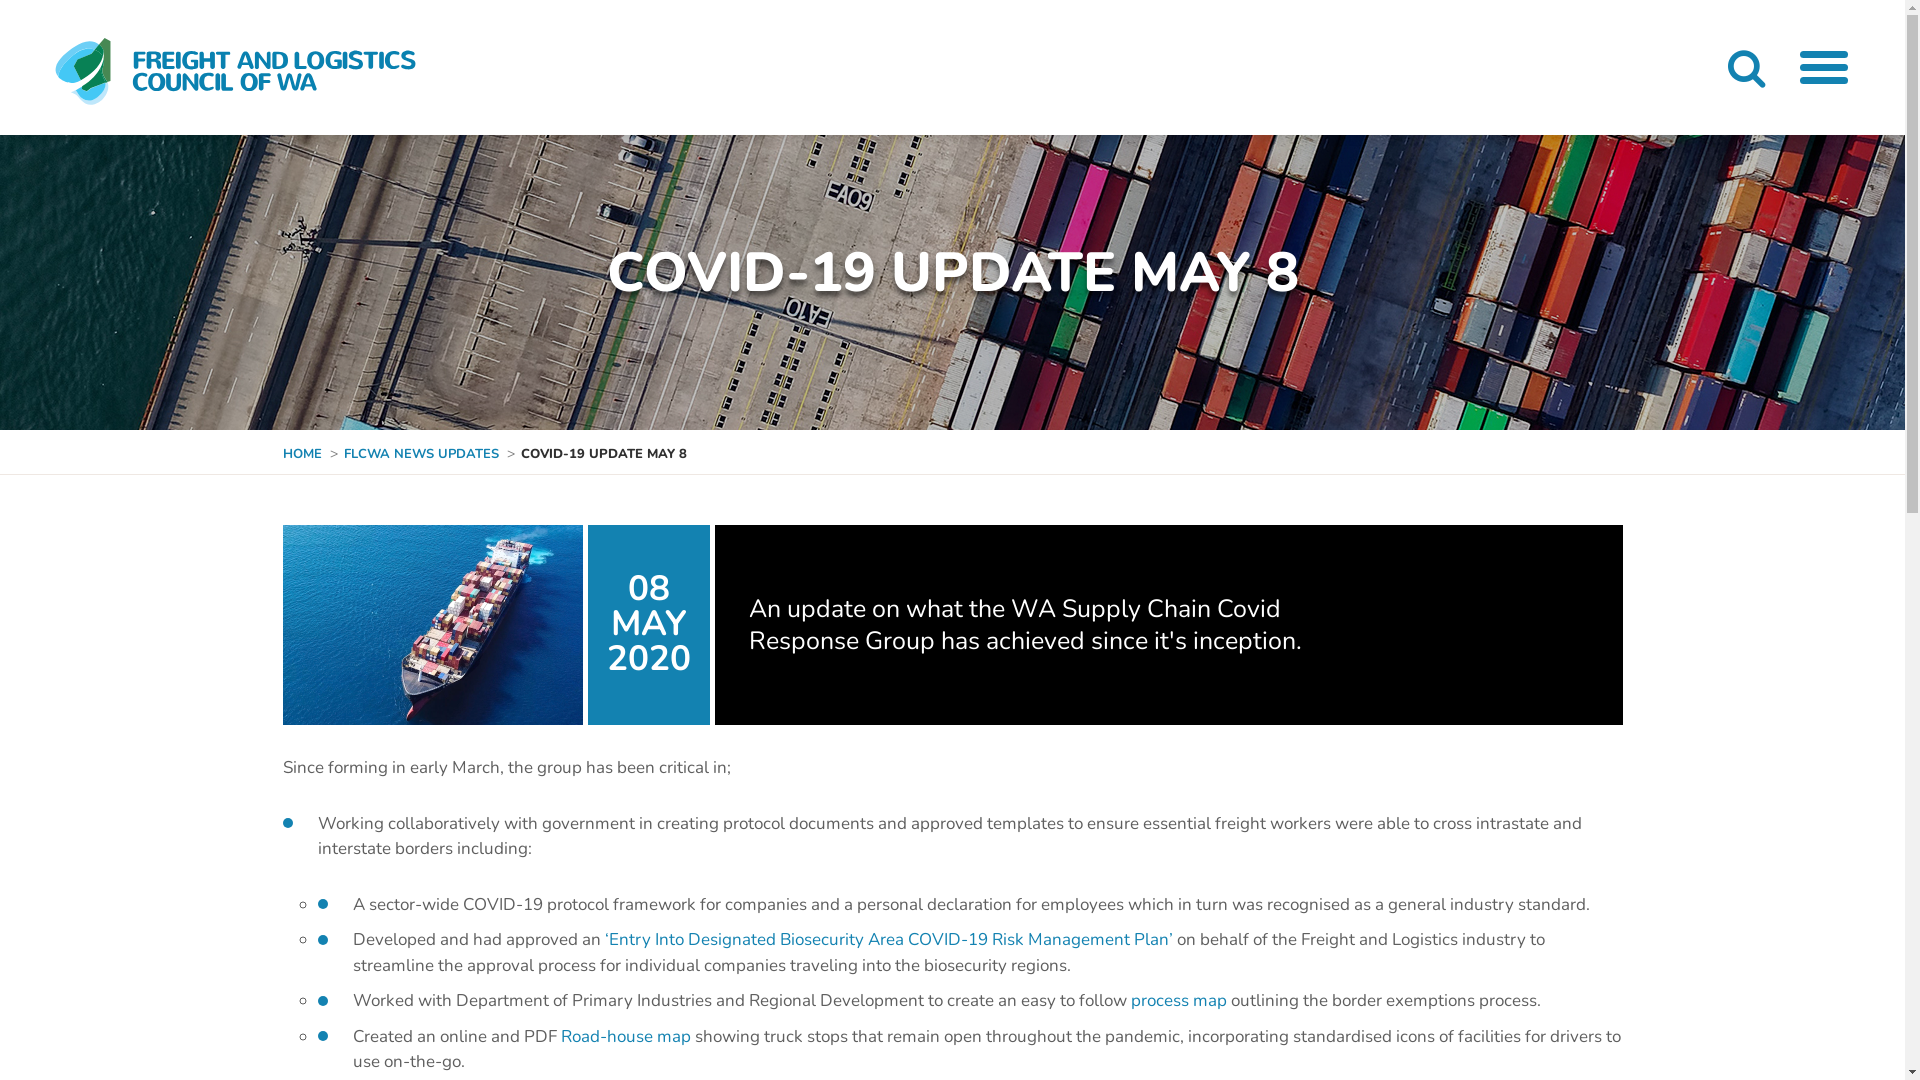 The image size is (1920, 1080). Describe the element at coordinates (625, 1036) in the screenshot. I see `Road-house map` at that location.